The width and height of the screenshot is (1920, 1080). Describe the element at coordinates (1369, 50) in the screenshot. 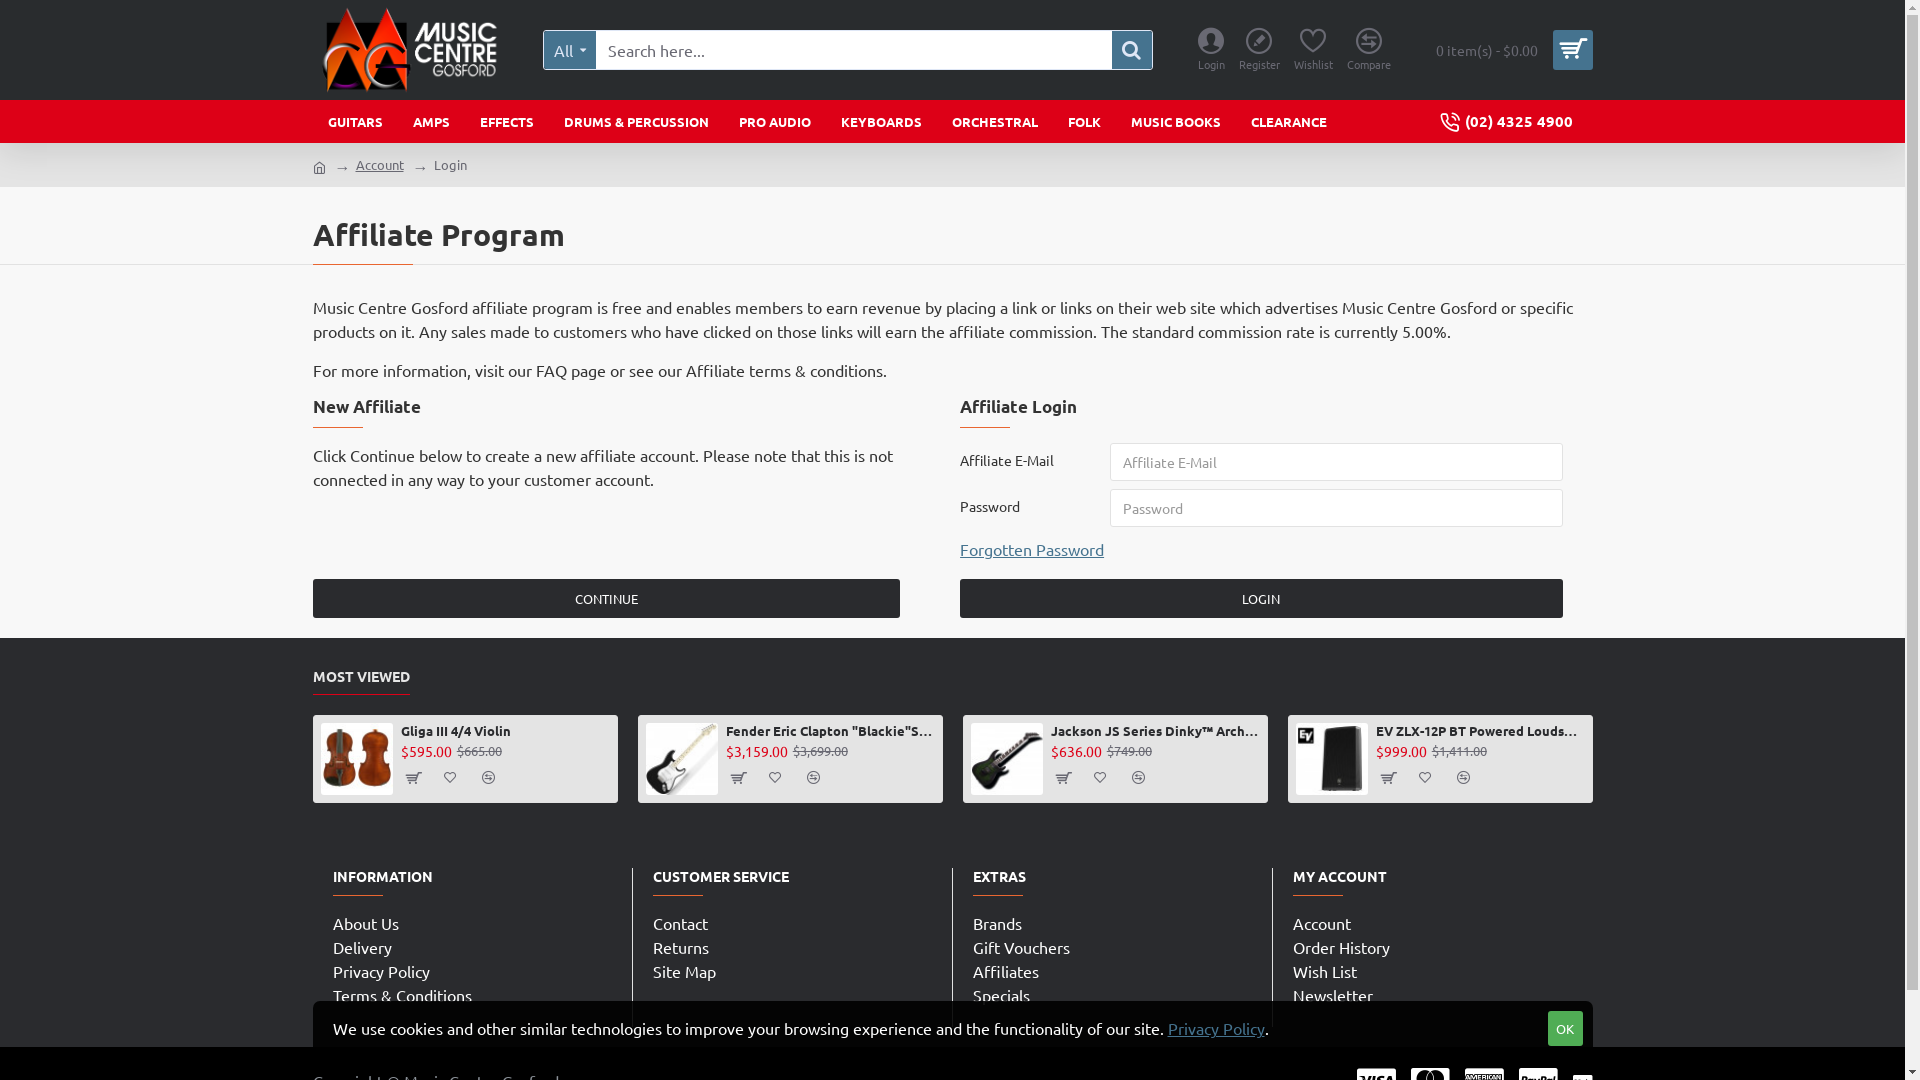

I see `Compare` at that location.